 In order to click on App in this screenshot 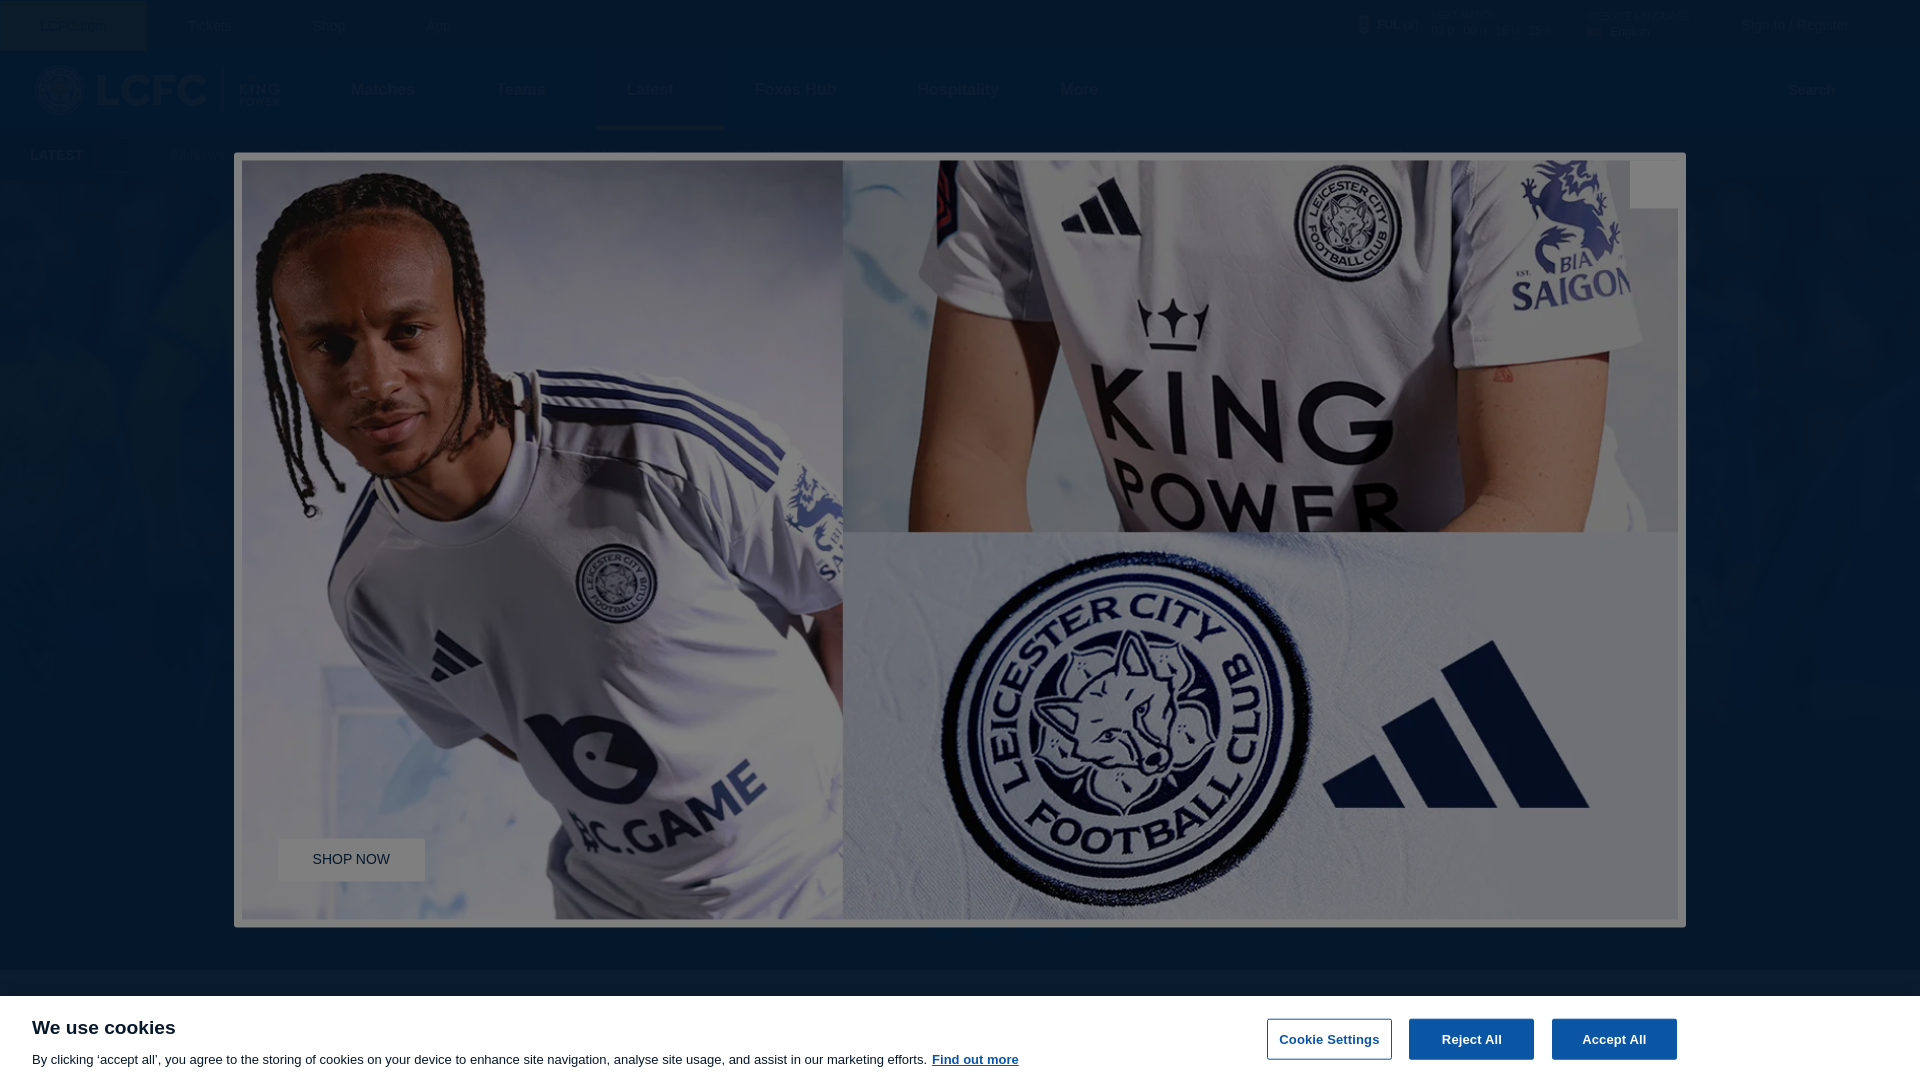, I will do `click(1638, 24)`.